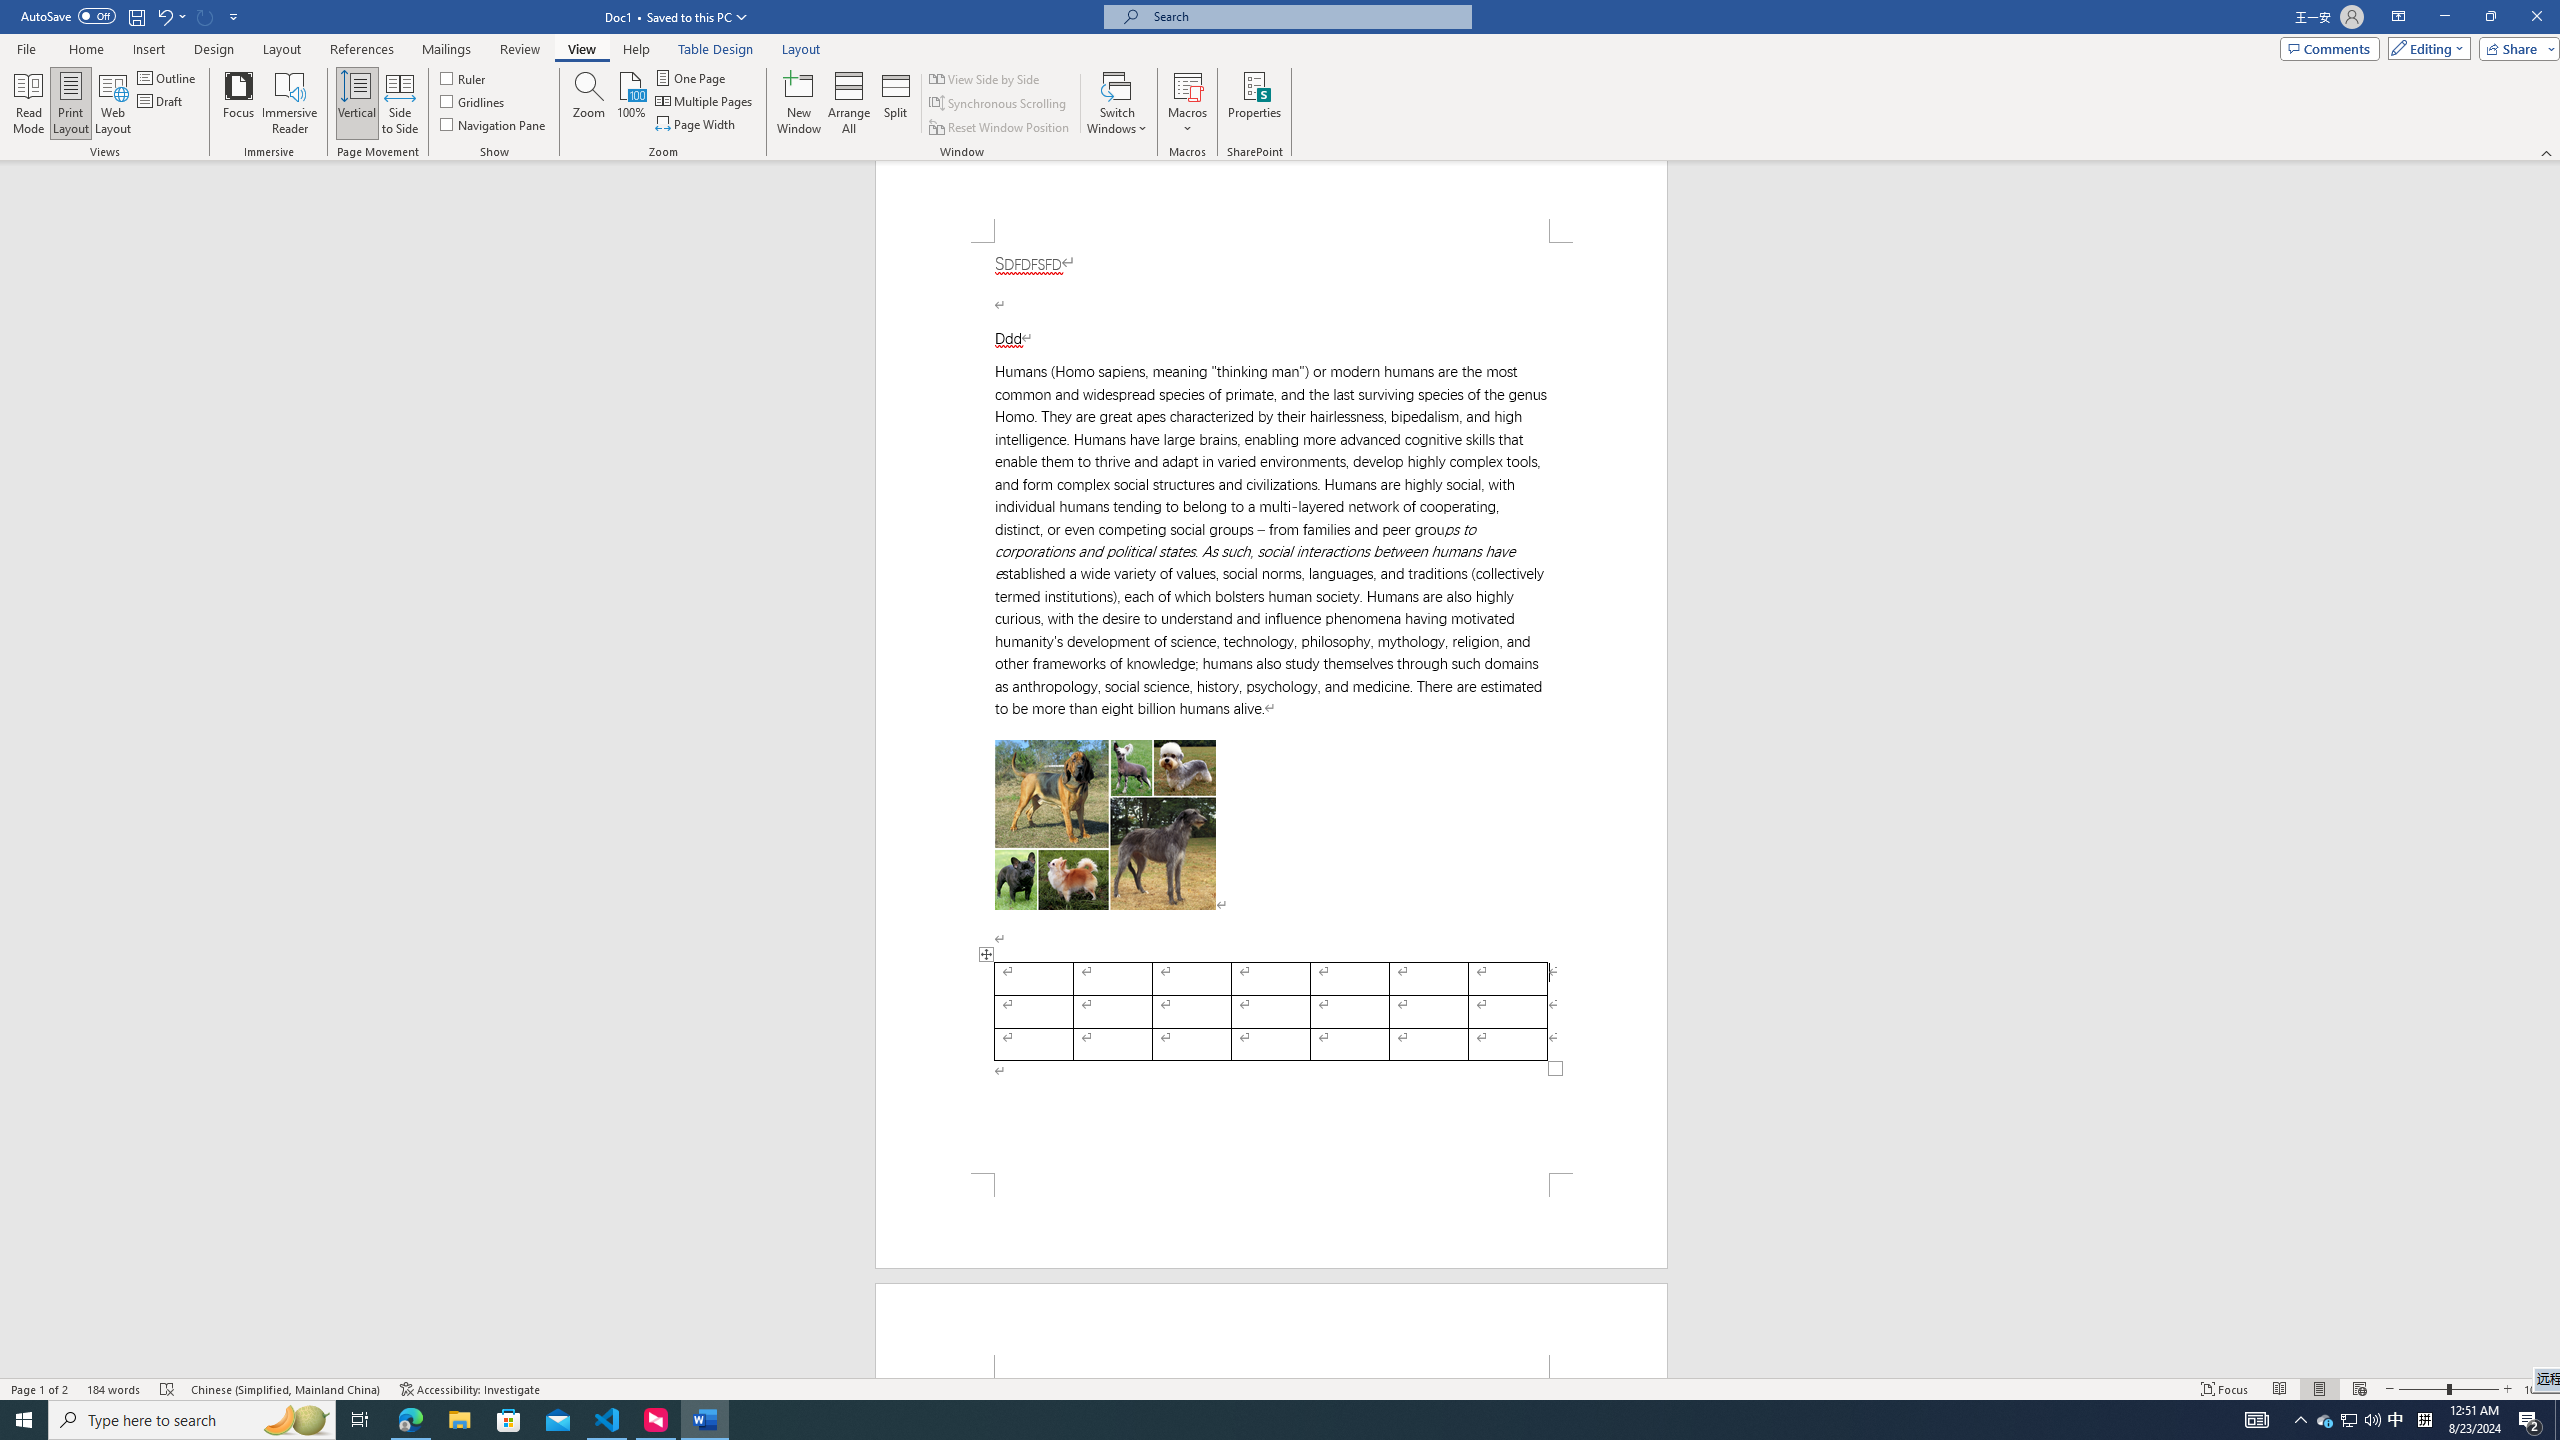  Describe the element at coordinates (206, 16) in the screenshot. I see `Can't Repeat` at that location.